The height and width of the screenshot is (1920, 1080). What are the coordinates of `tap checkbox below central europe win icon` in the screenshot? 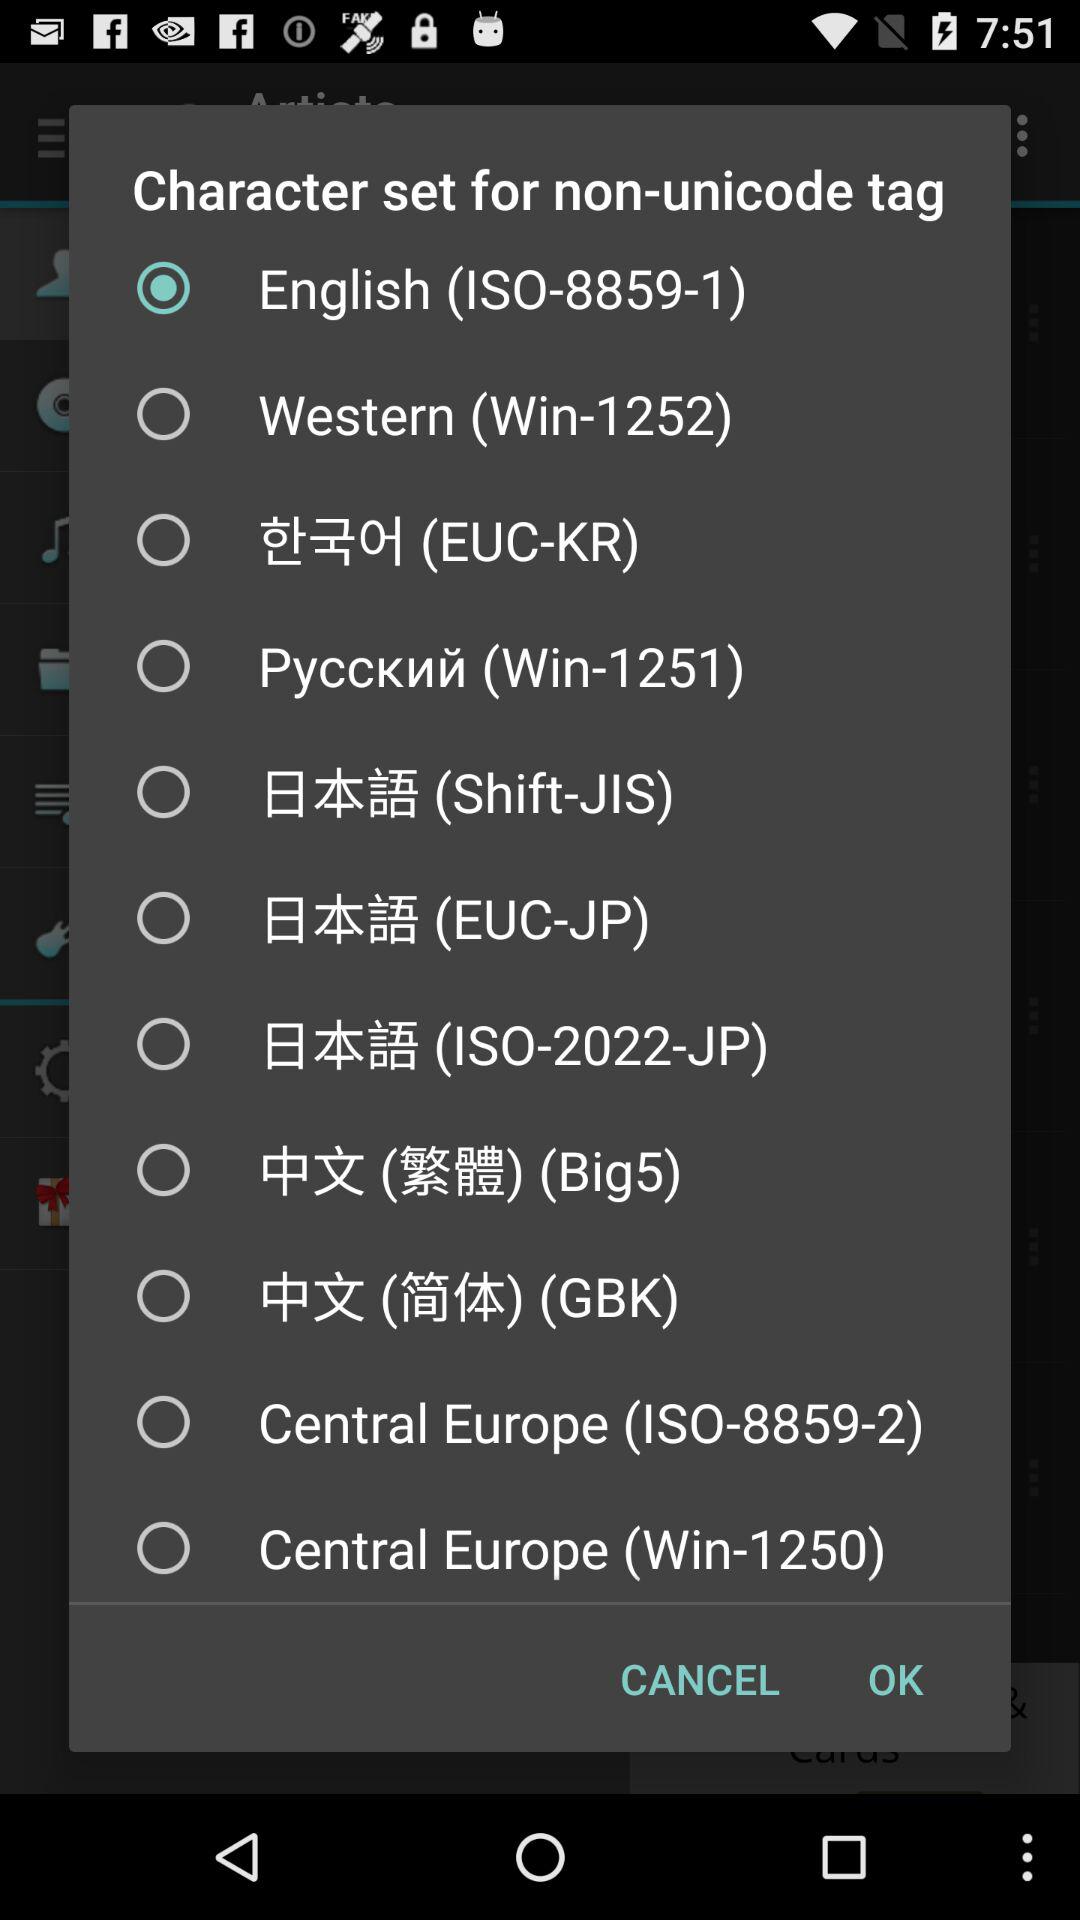 It's located at (700, 1678).